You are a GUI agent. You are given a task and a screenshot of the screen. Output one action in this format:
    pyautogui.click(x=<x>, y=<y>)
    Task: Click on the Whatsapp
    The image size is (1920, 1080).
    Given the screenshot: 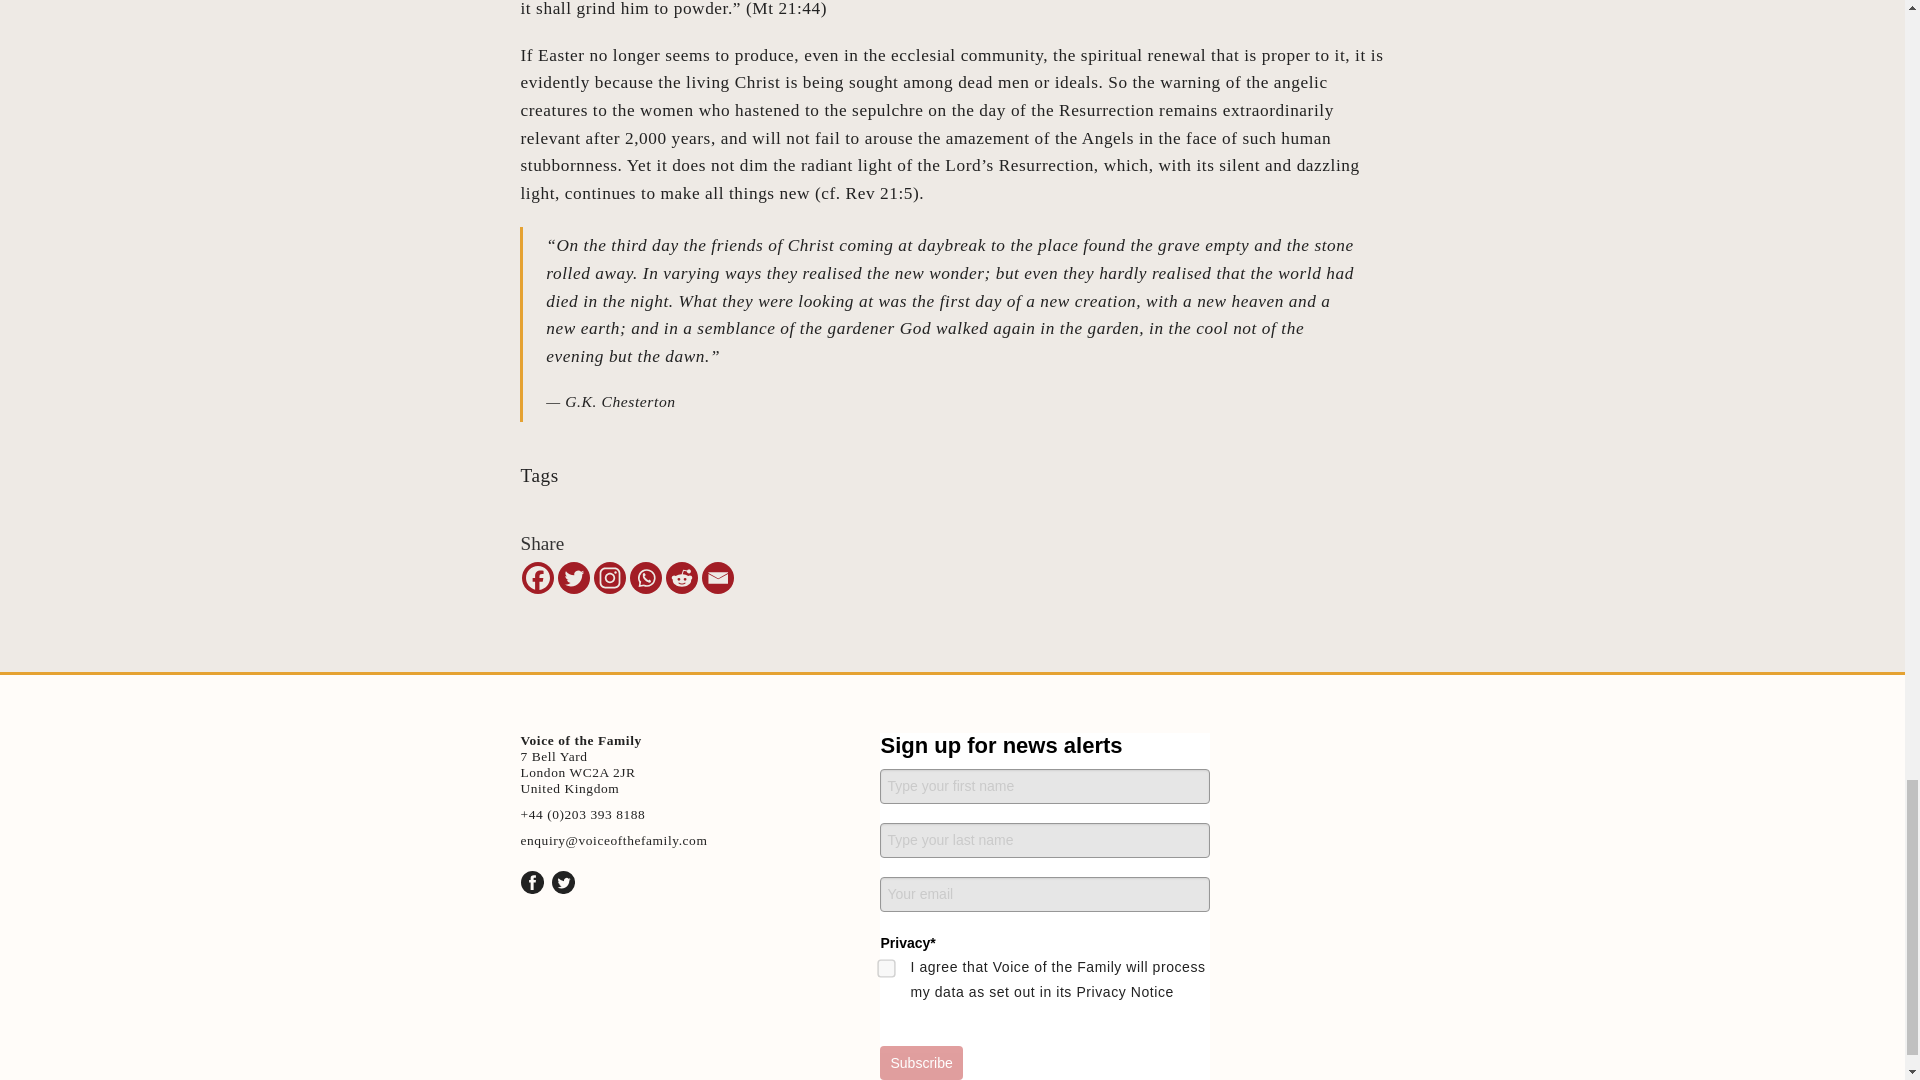 What is the action you would take?
    pyautogui.click(x=646, y=578)
    